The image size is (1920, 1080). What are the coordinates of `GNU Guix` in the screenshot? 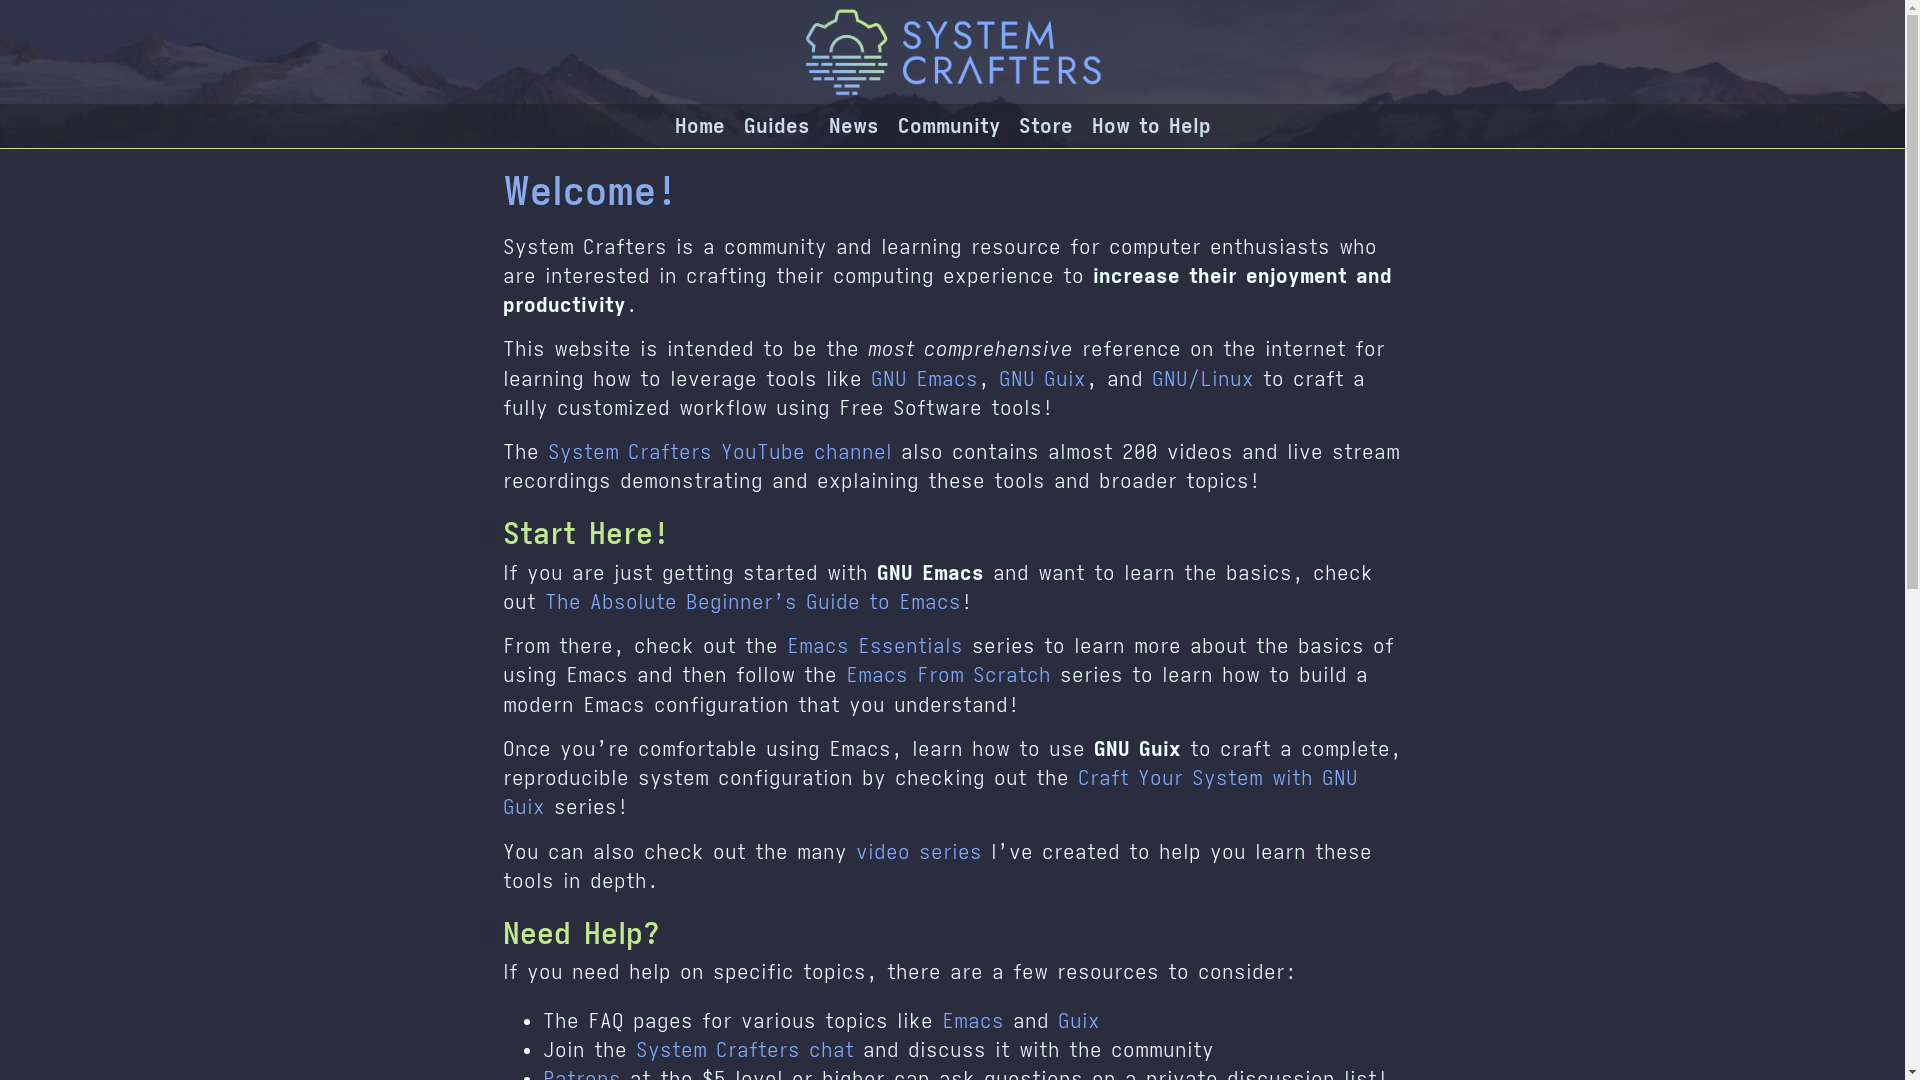 It's located at (1042, 378).